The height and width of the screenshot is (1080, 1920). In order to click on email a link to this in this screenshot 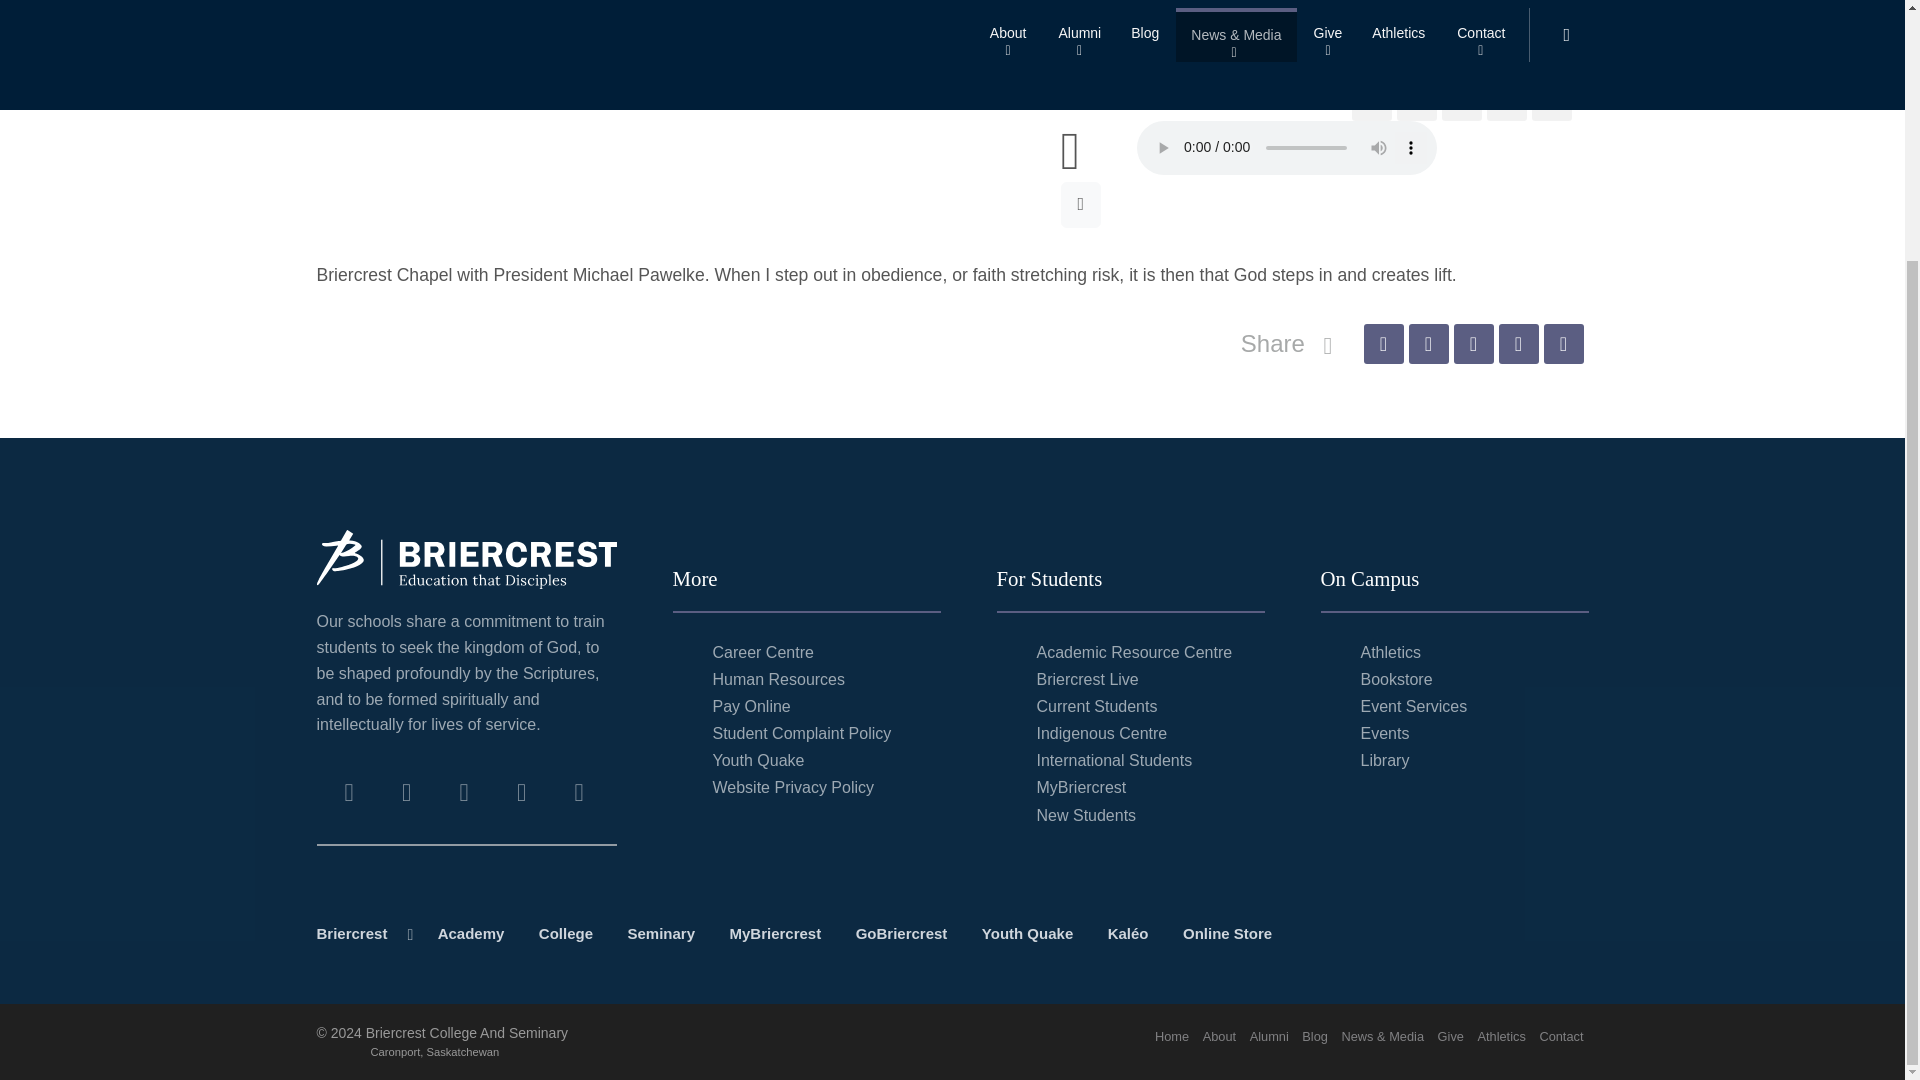, I will do `click(1552, 100)`.